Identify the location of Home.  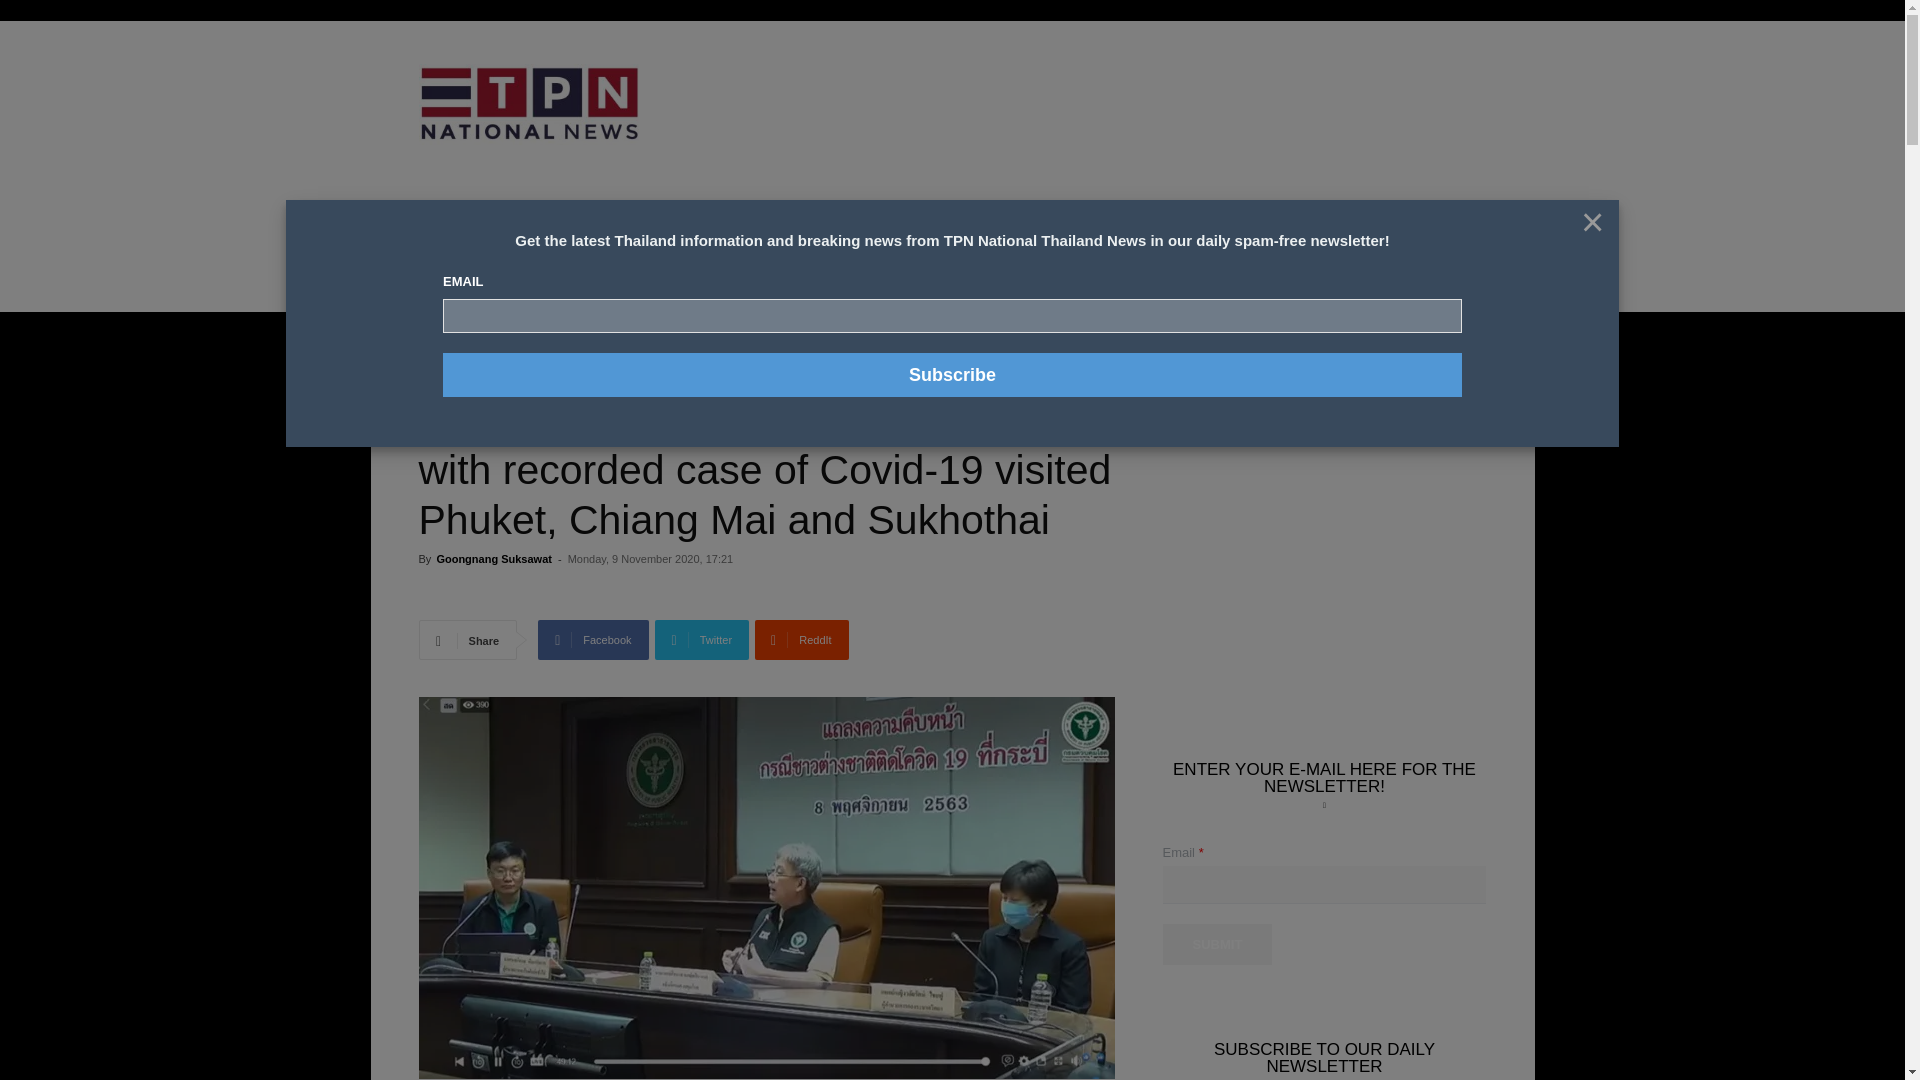
(434, 342).